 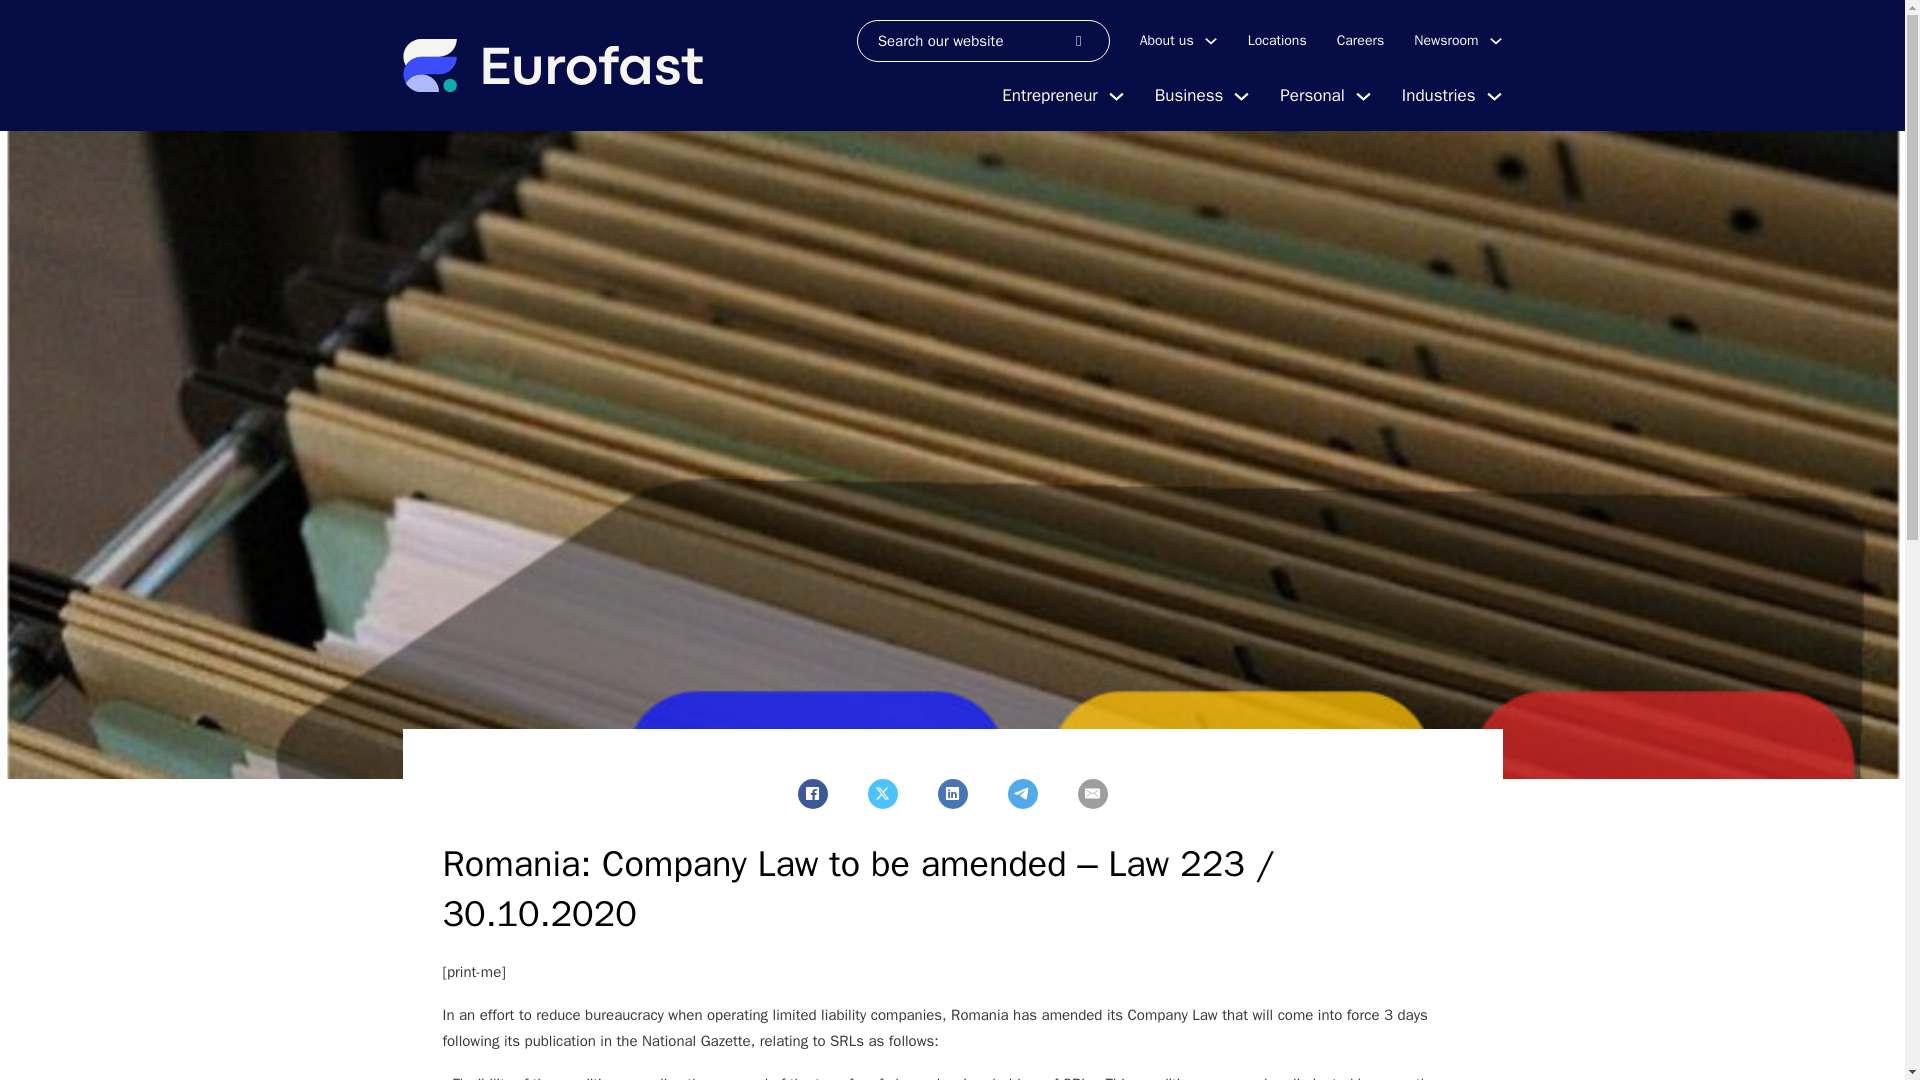 What do you see at coordinates (1167, 40) in the screenshot?
I see `About us` at bounding box center [1167, 40].